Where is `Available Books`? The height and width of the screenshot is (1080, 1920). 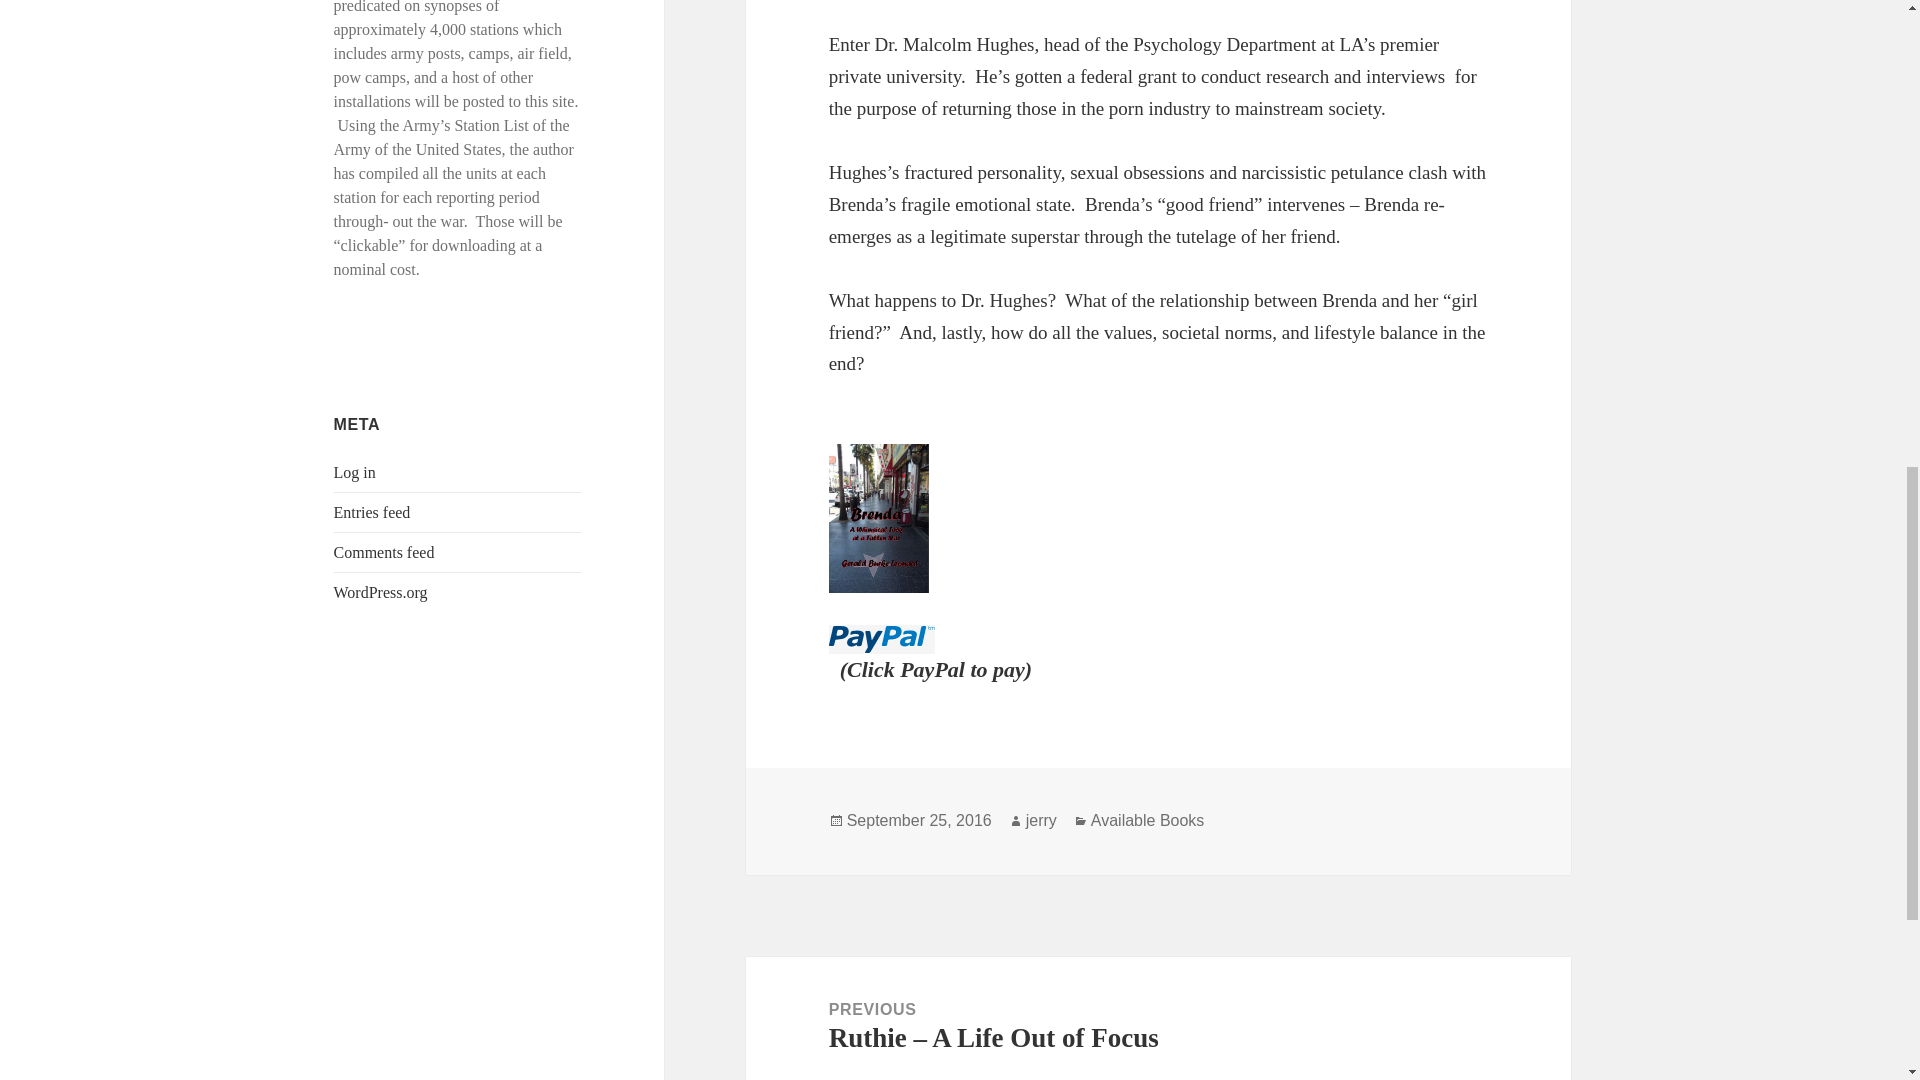 Available Books is located at coordinates (1148, 821).